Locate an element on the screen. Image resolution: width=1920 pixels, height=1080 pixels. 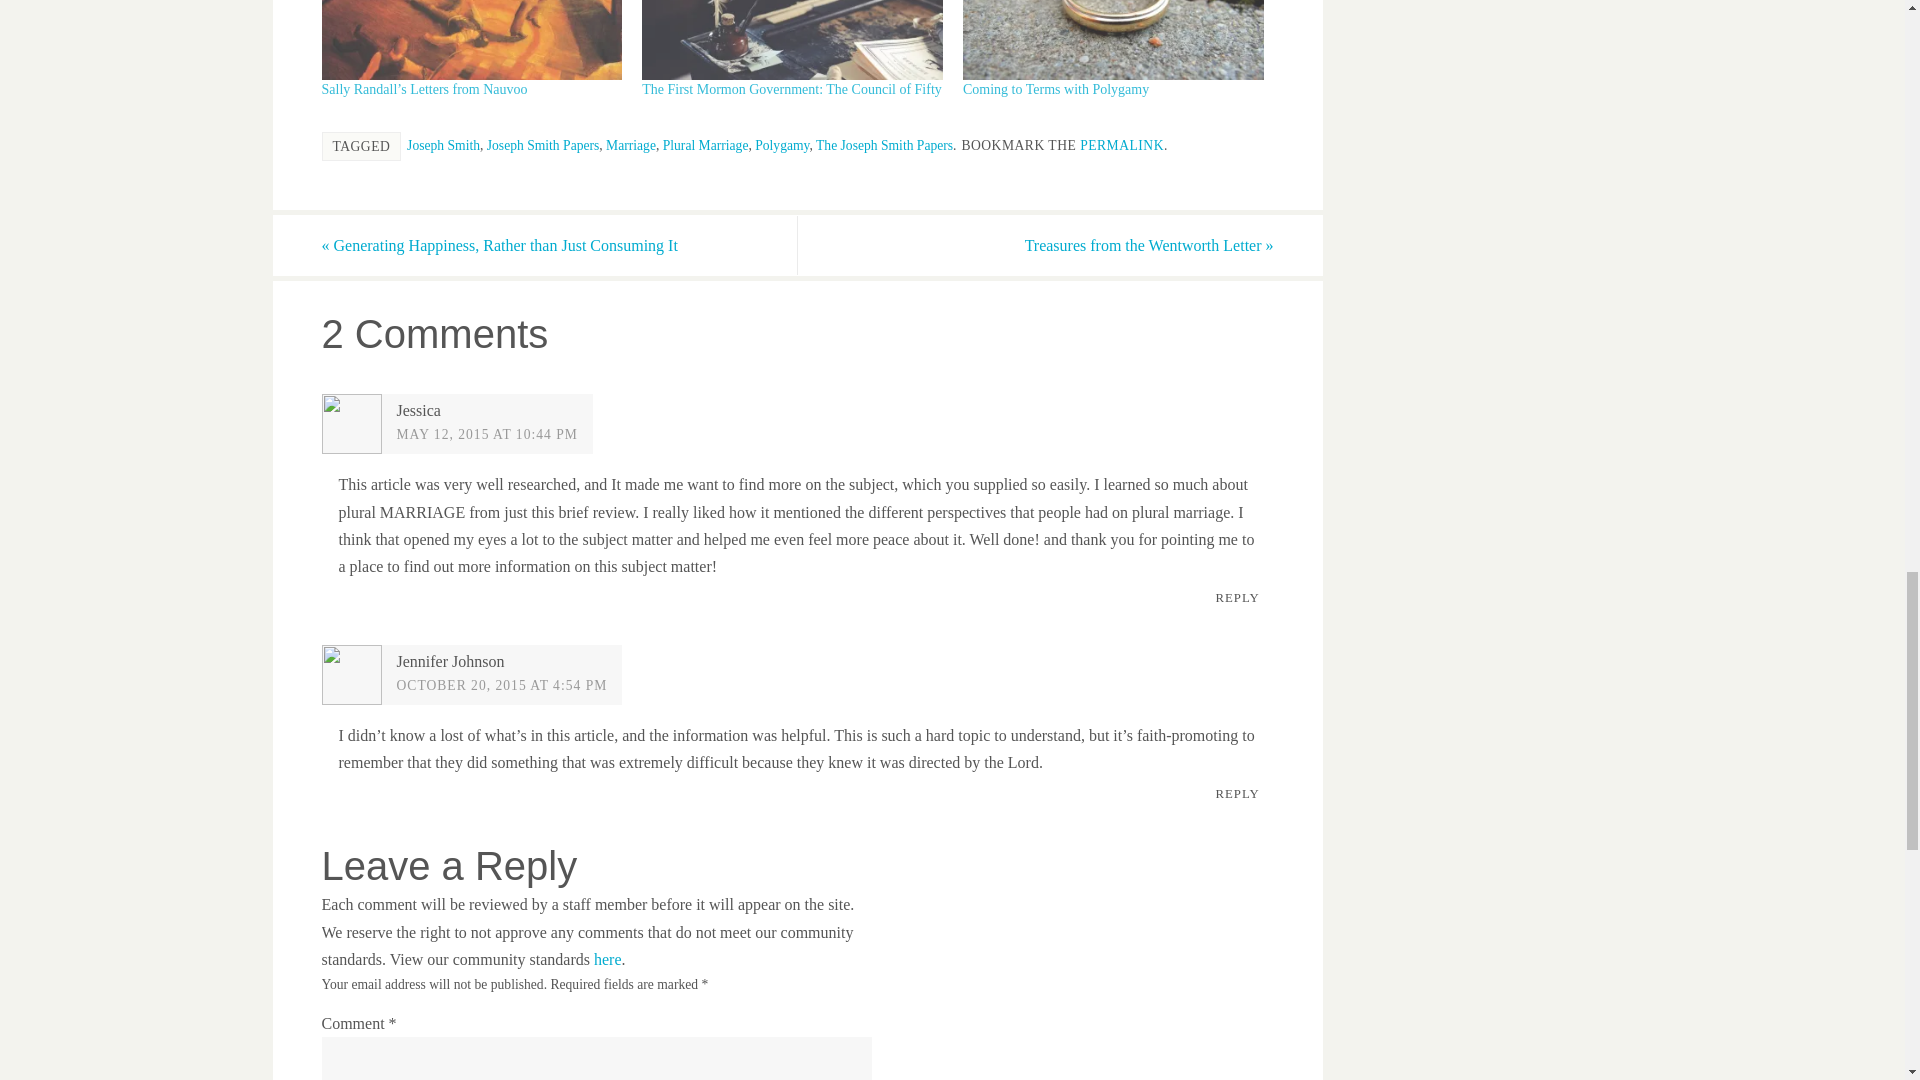
The First Mormon Government: The Council of Fifty is located at coordinates (792, 90).